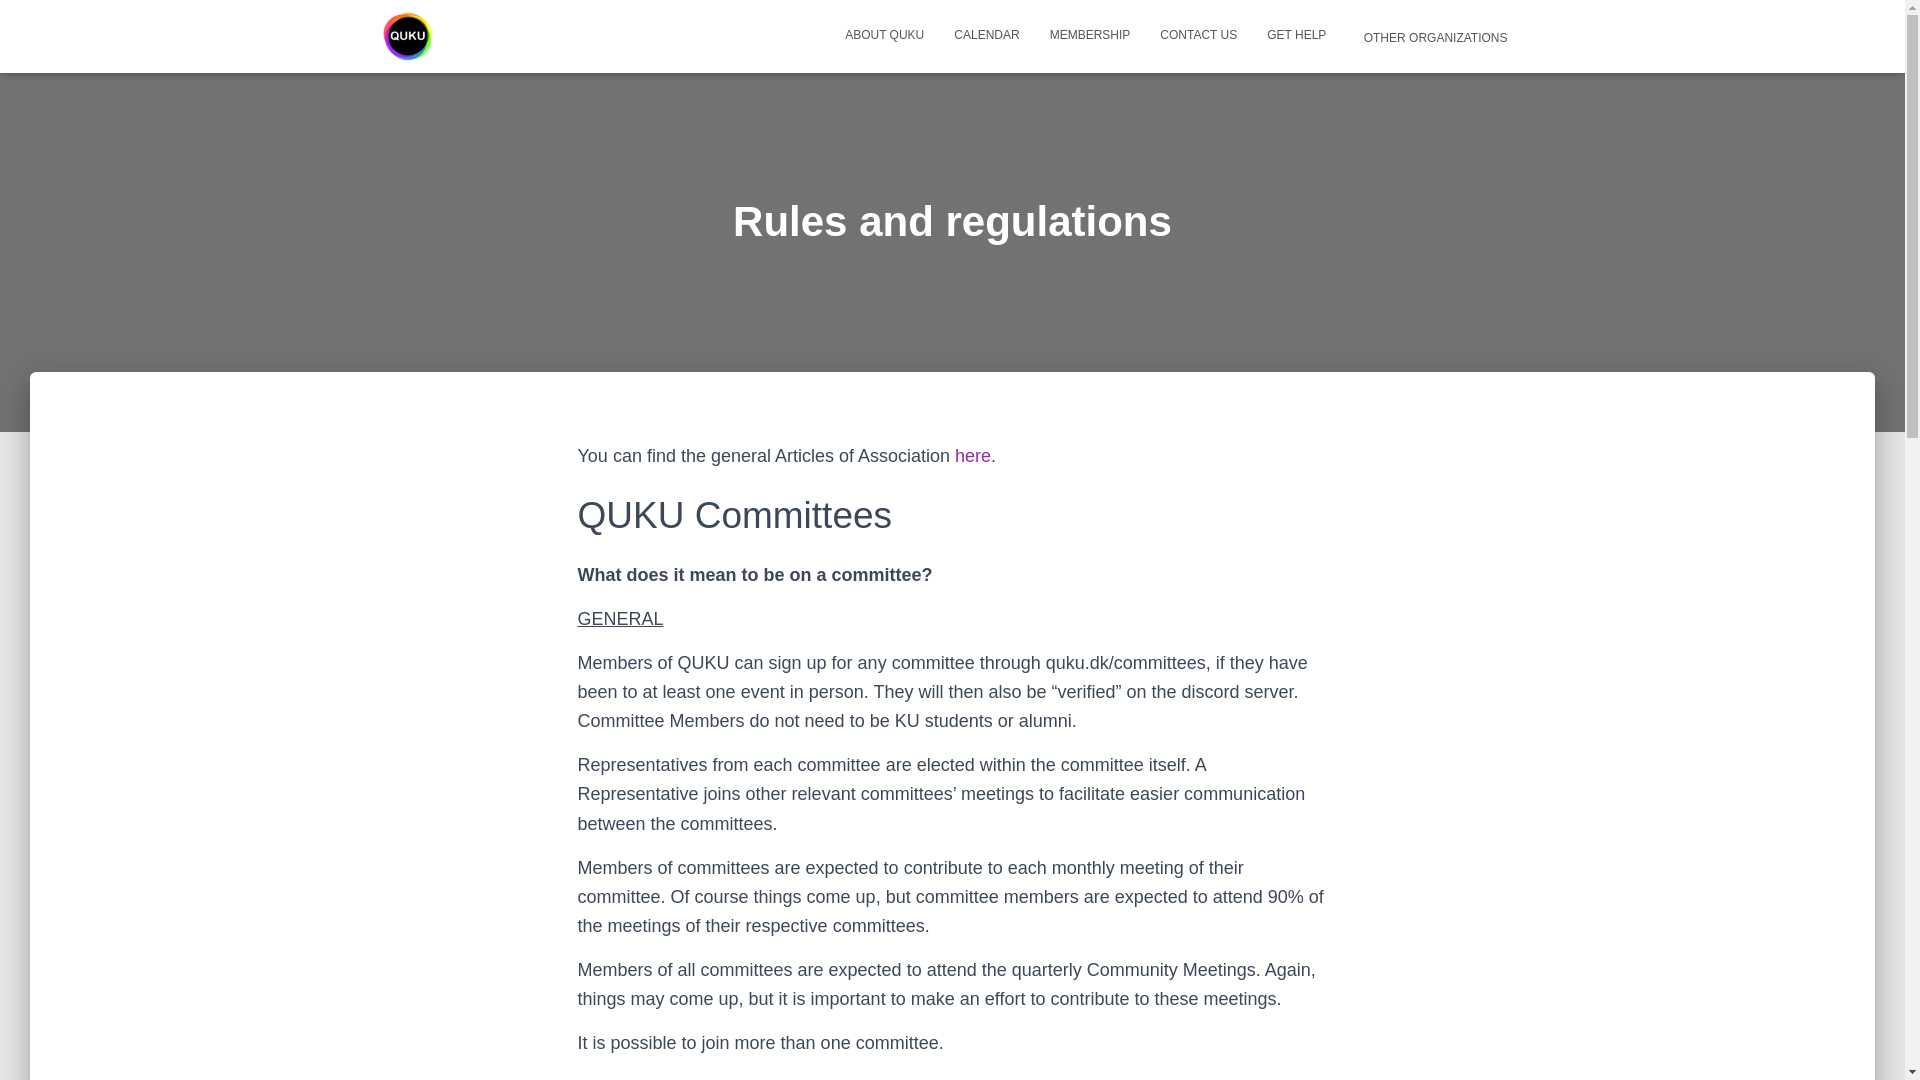 This screenshot has width=1920, height=1080. What do you see at coordinates (1431, 36) in the screenshot?
I see ` OTHER ORGANIZATIONS` at bounding box center [1431, 36].